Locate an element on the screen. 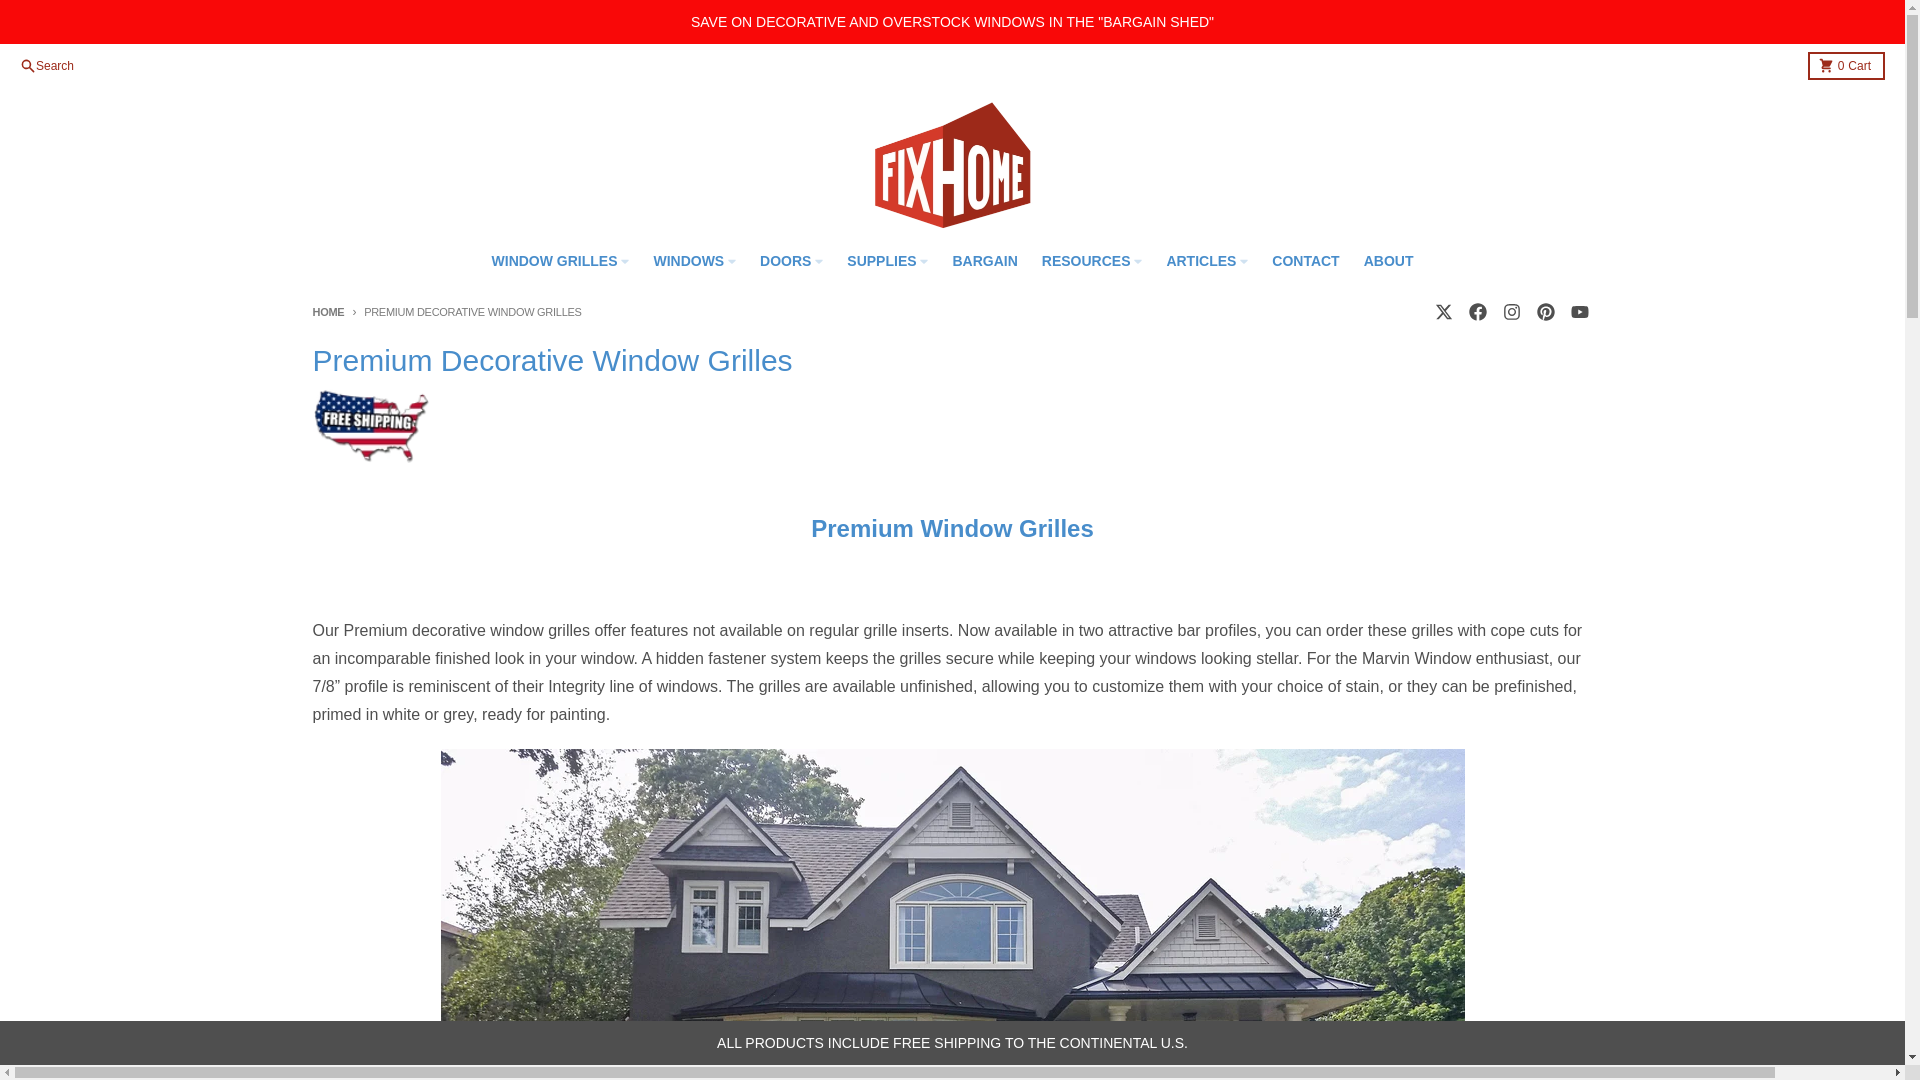  Instagram - FixHome is located at coordinates (1510, 311).